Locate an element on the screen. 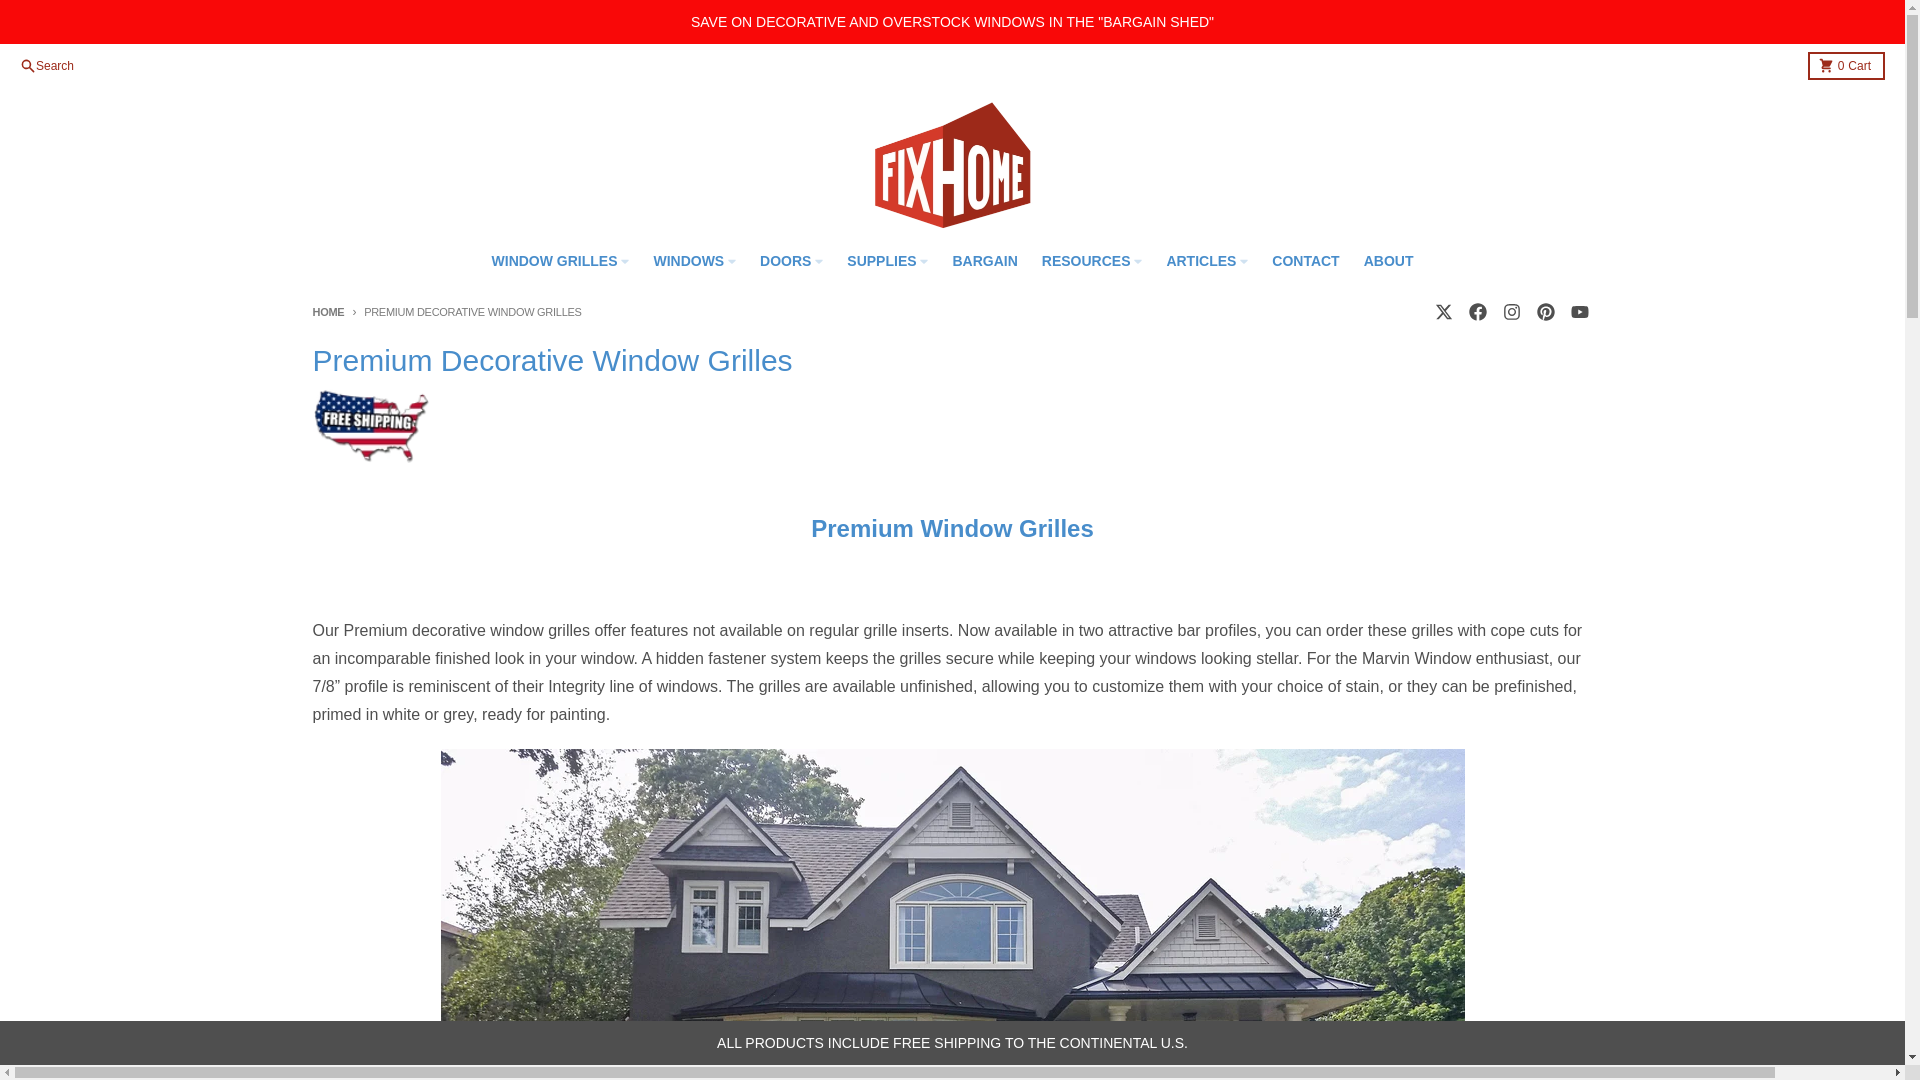  Instagram - FixHome is located at coordinates (1510, 311).